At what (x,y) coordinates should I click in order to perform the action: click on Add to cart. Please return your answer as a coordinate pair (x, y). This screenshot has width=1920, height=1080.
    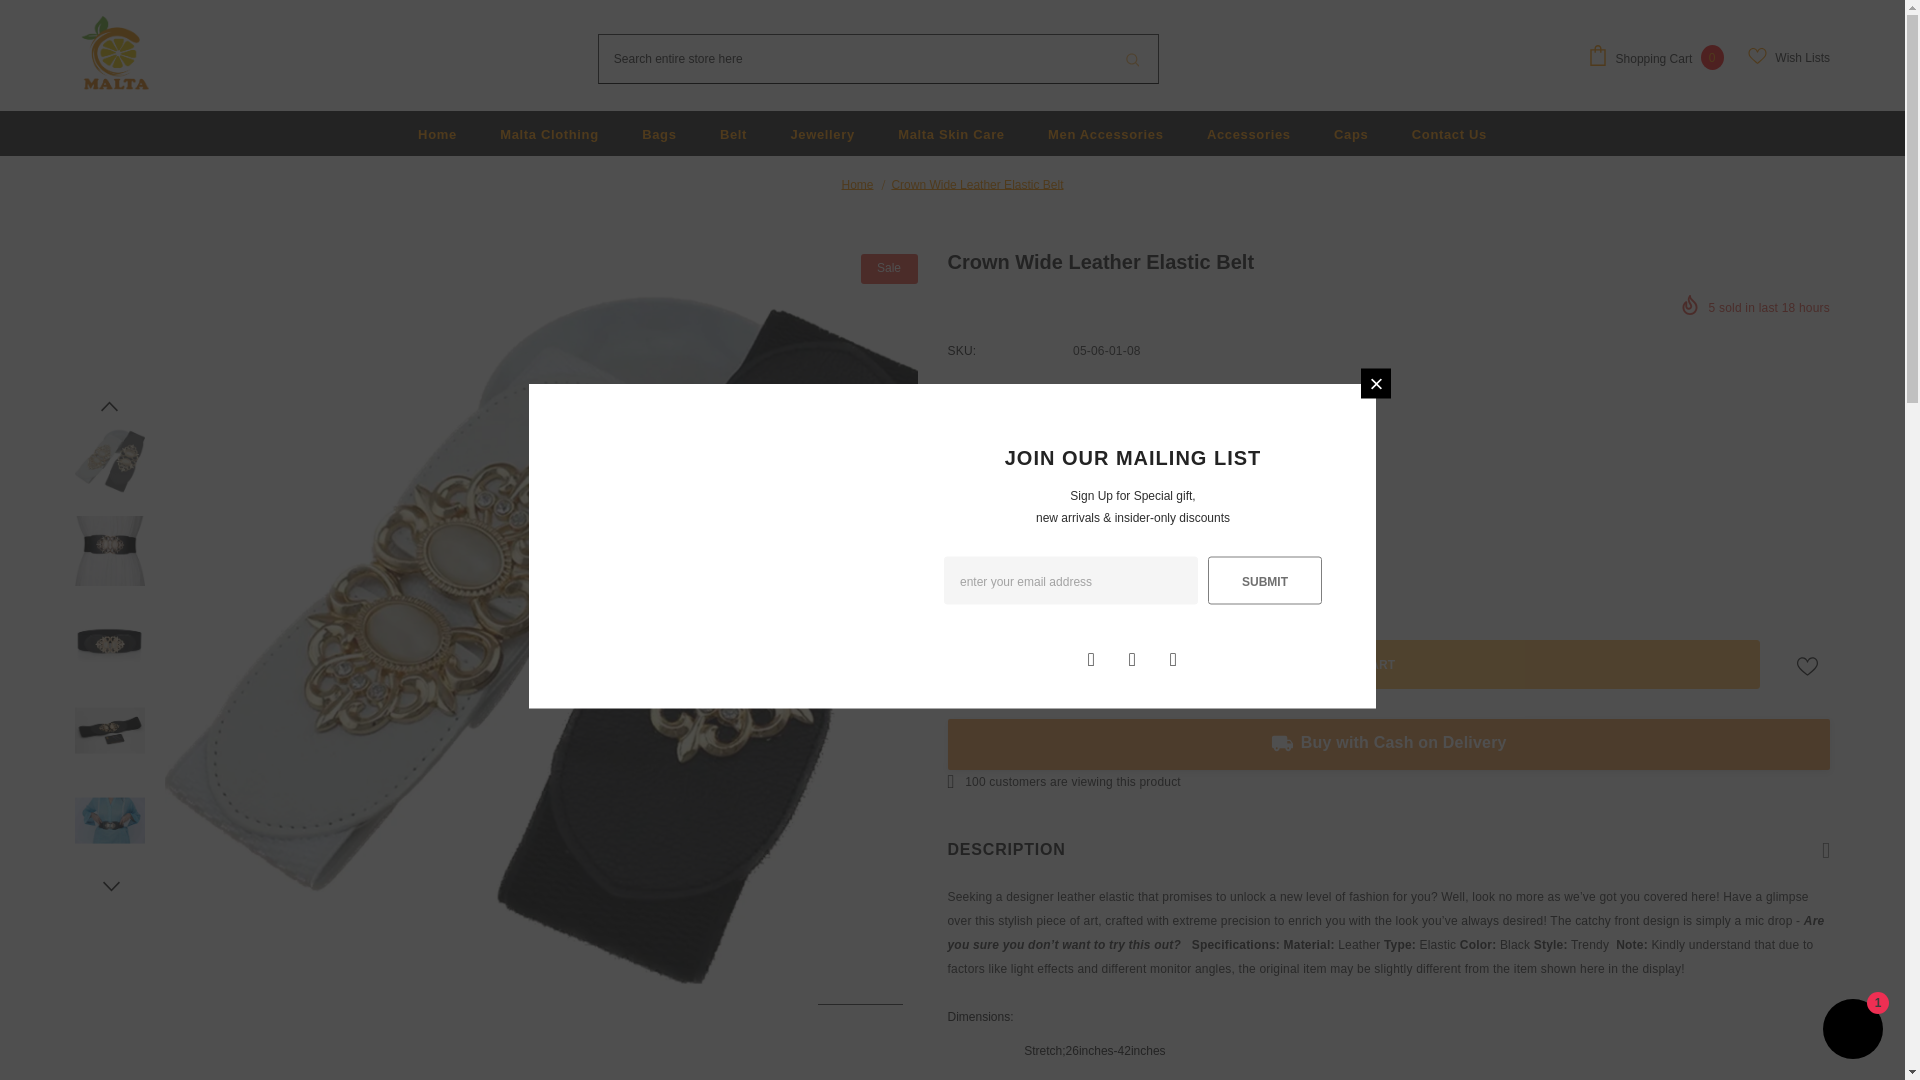
    Looking at the image, I should click on (1354, 664).